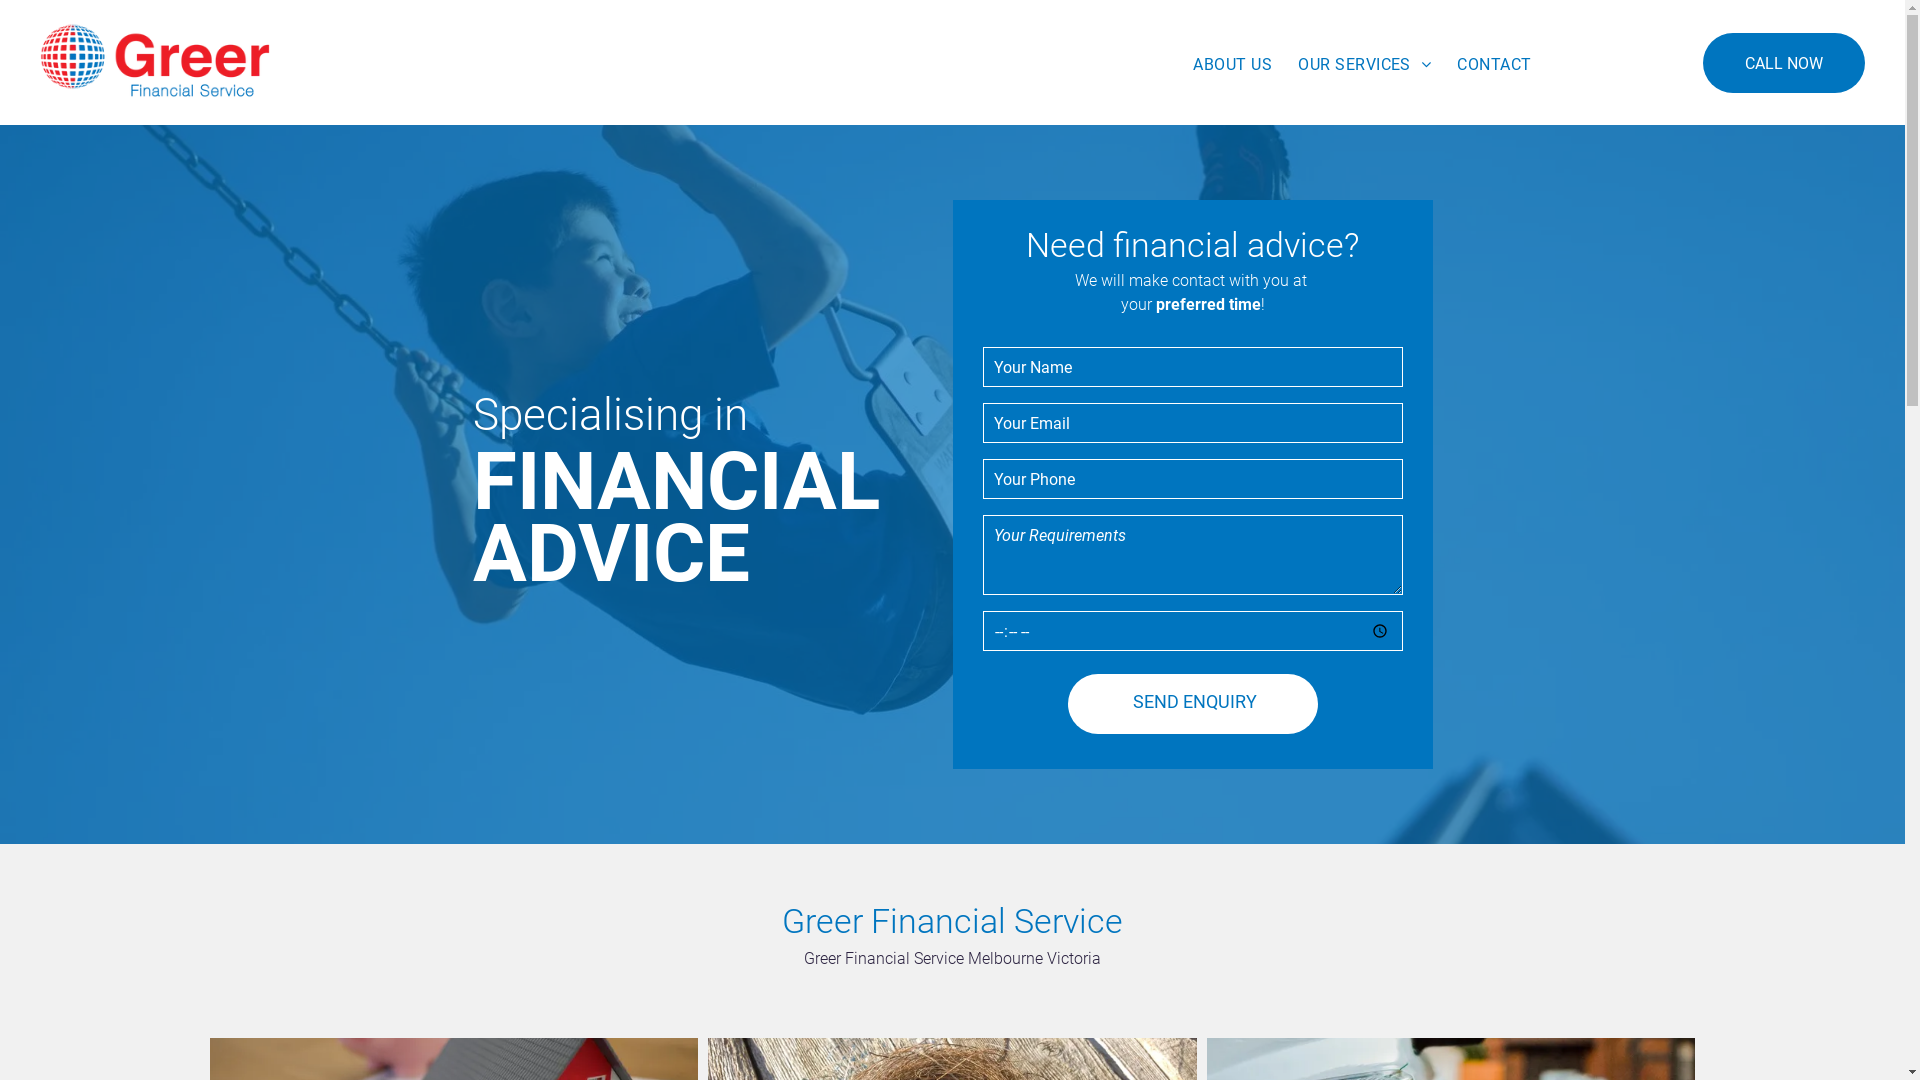 The height and width of the screenshot is (1080, 1920). I want to click on SEND ENQUIRY, so click(1194, 702).